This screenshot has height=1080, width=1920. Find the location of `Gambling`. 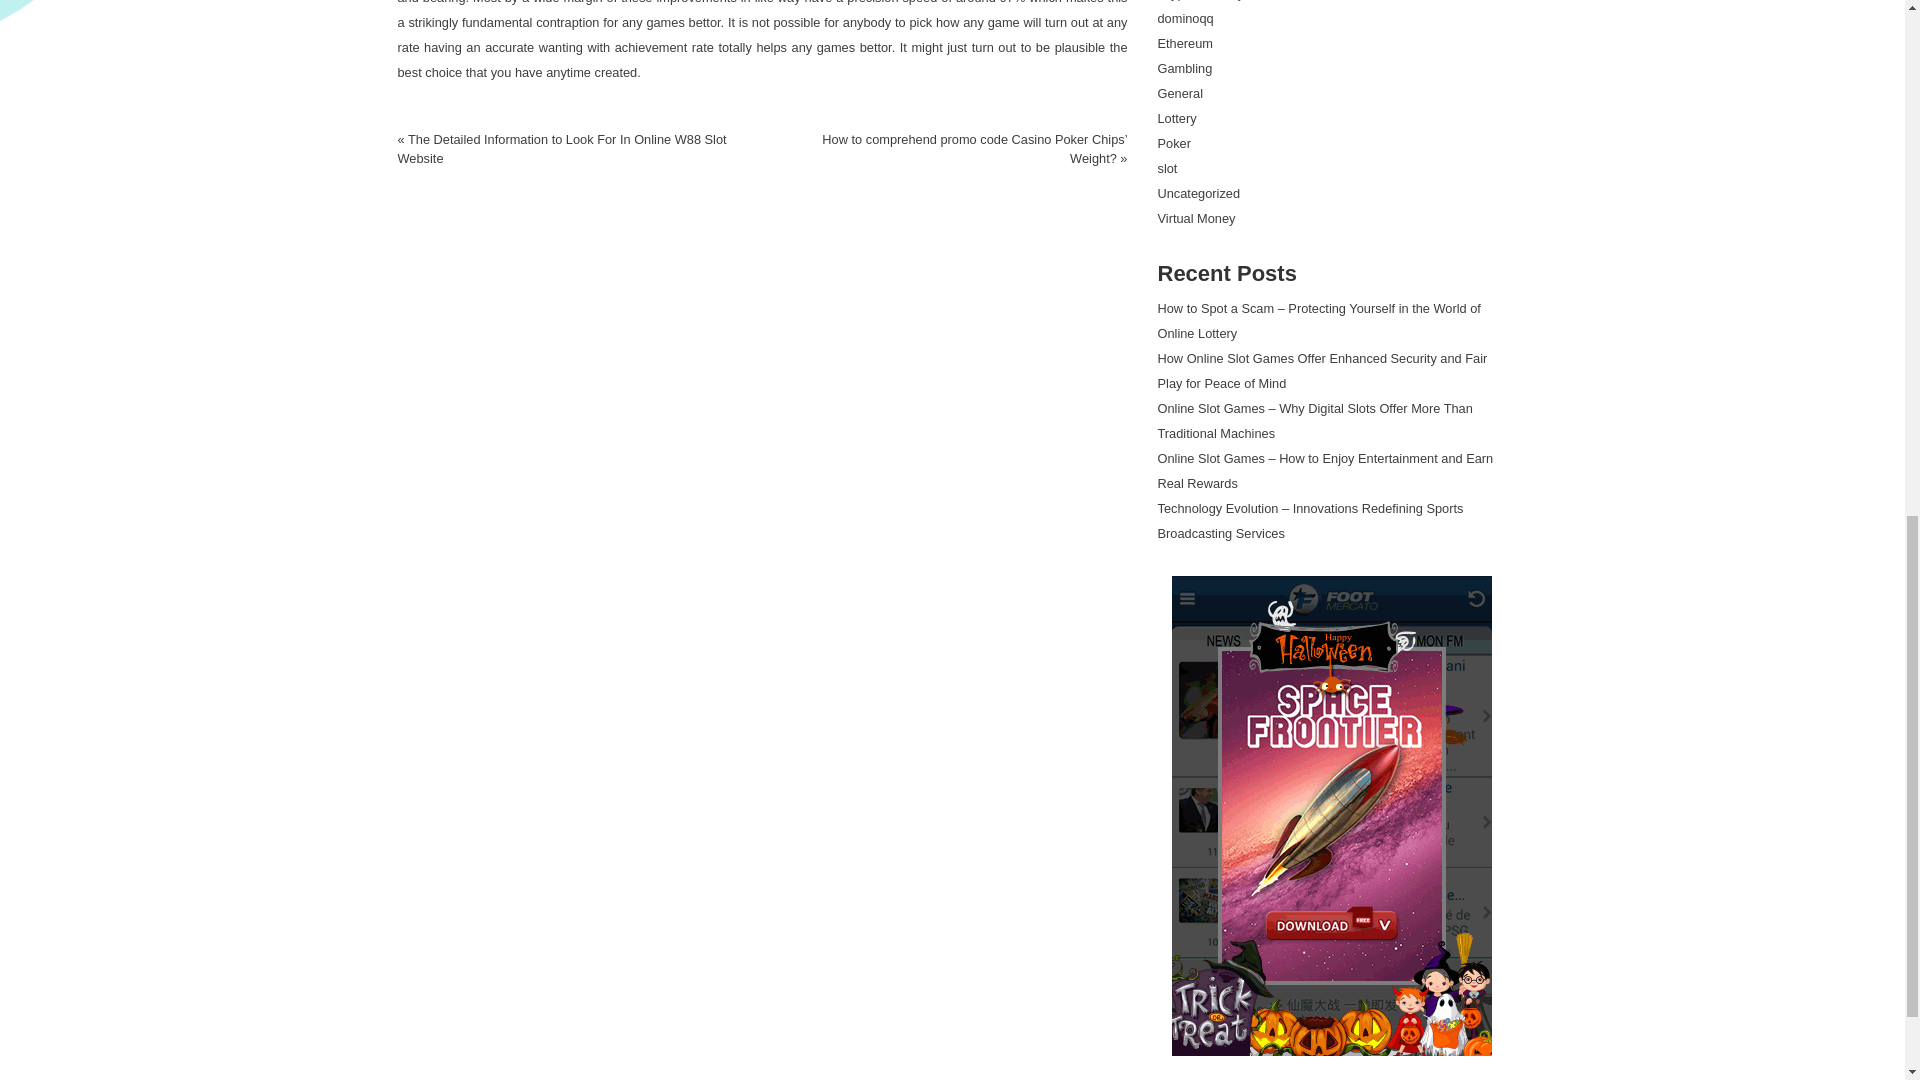

Gambling is located at coordinates (1185, 68).